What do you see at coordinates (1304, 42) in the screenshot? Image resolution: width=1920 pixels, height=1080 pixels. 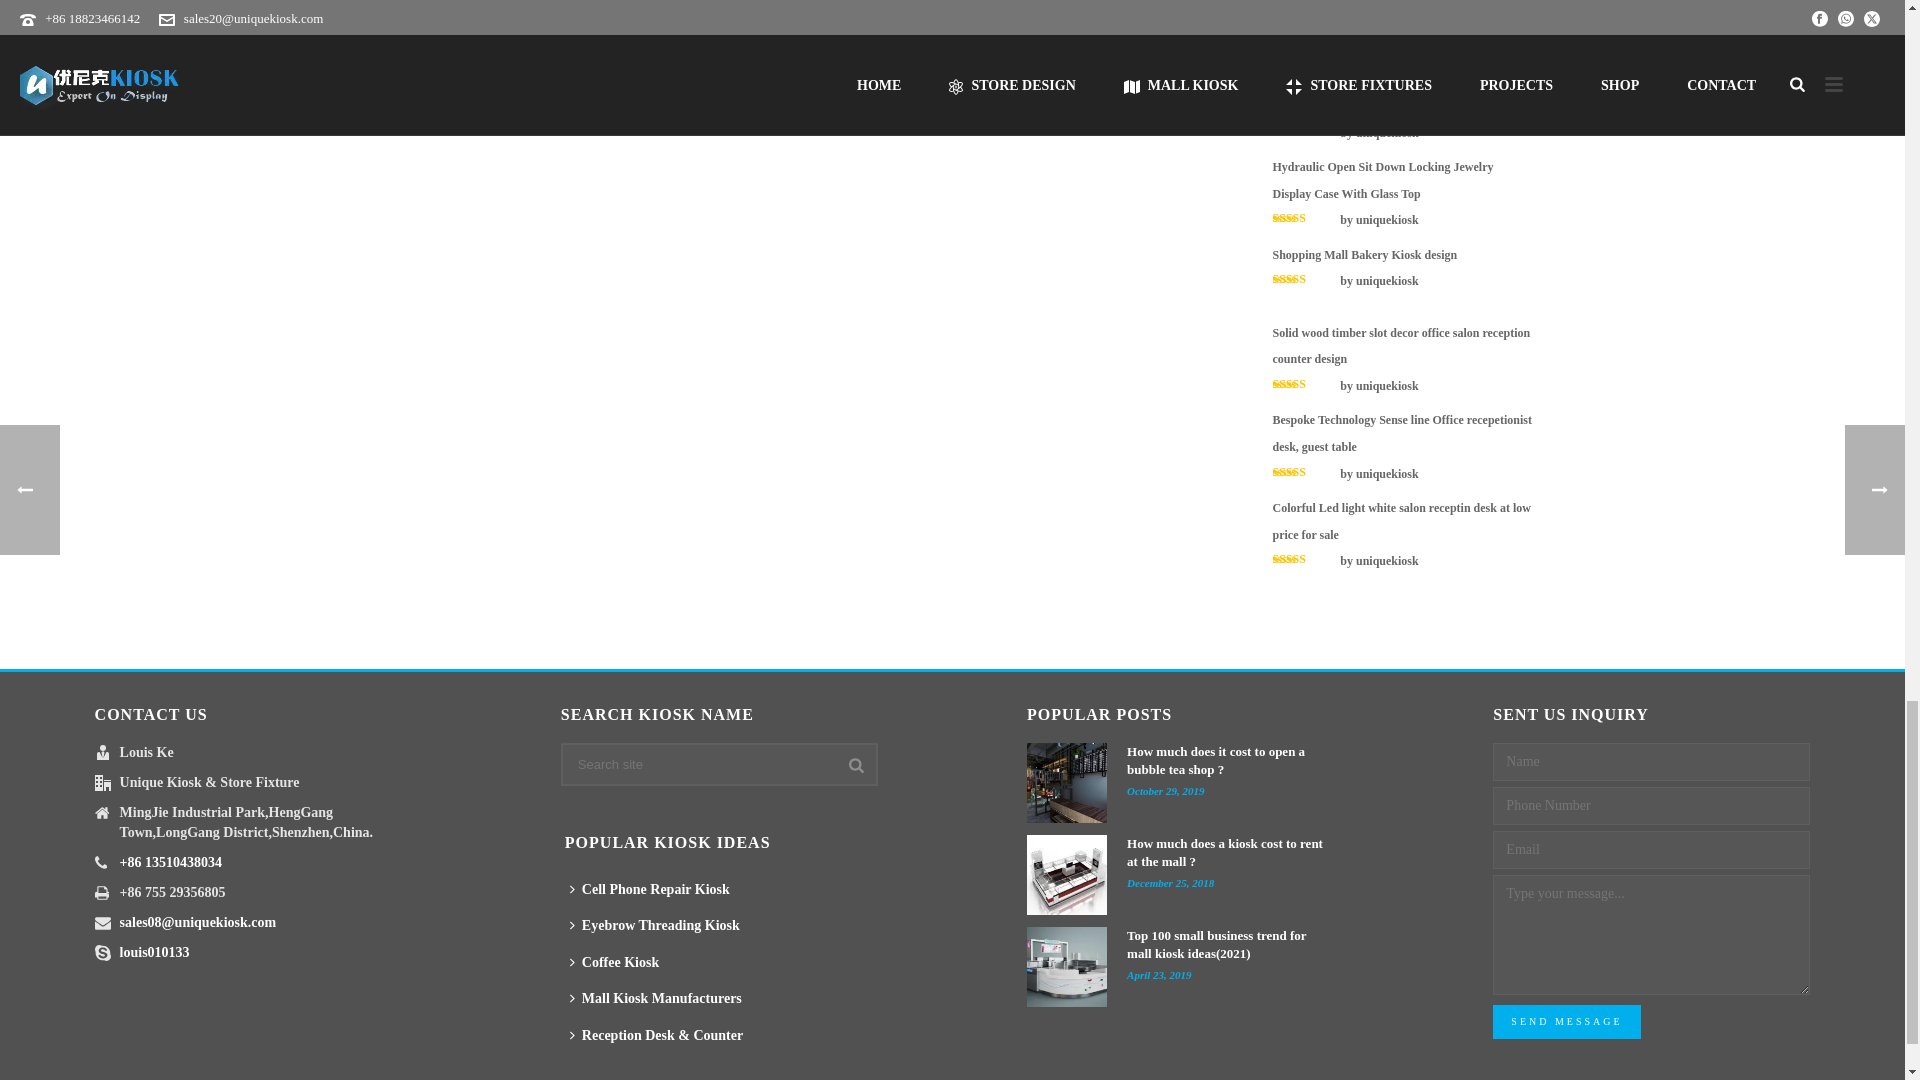 I see `Rated 5 out of 5` at bounding box center [1304, 42].